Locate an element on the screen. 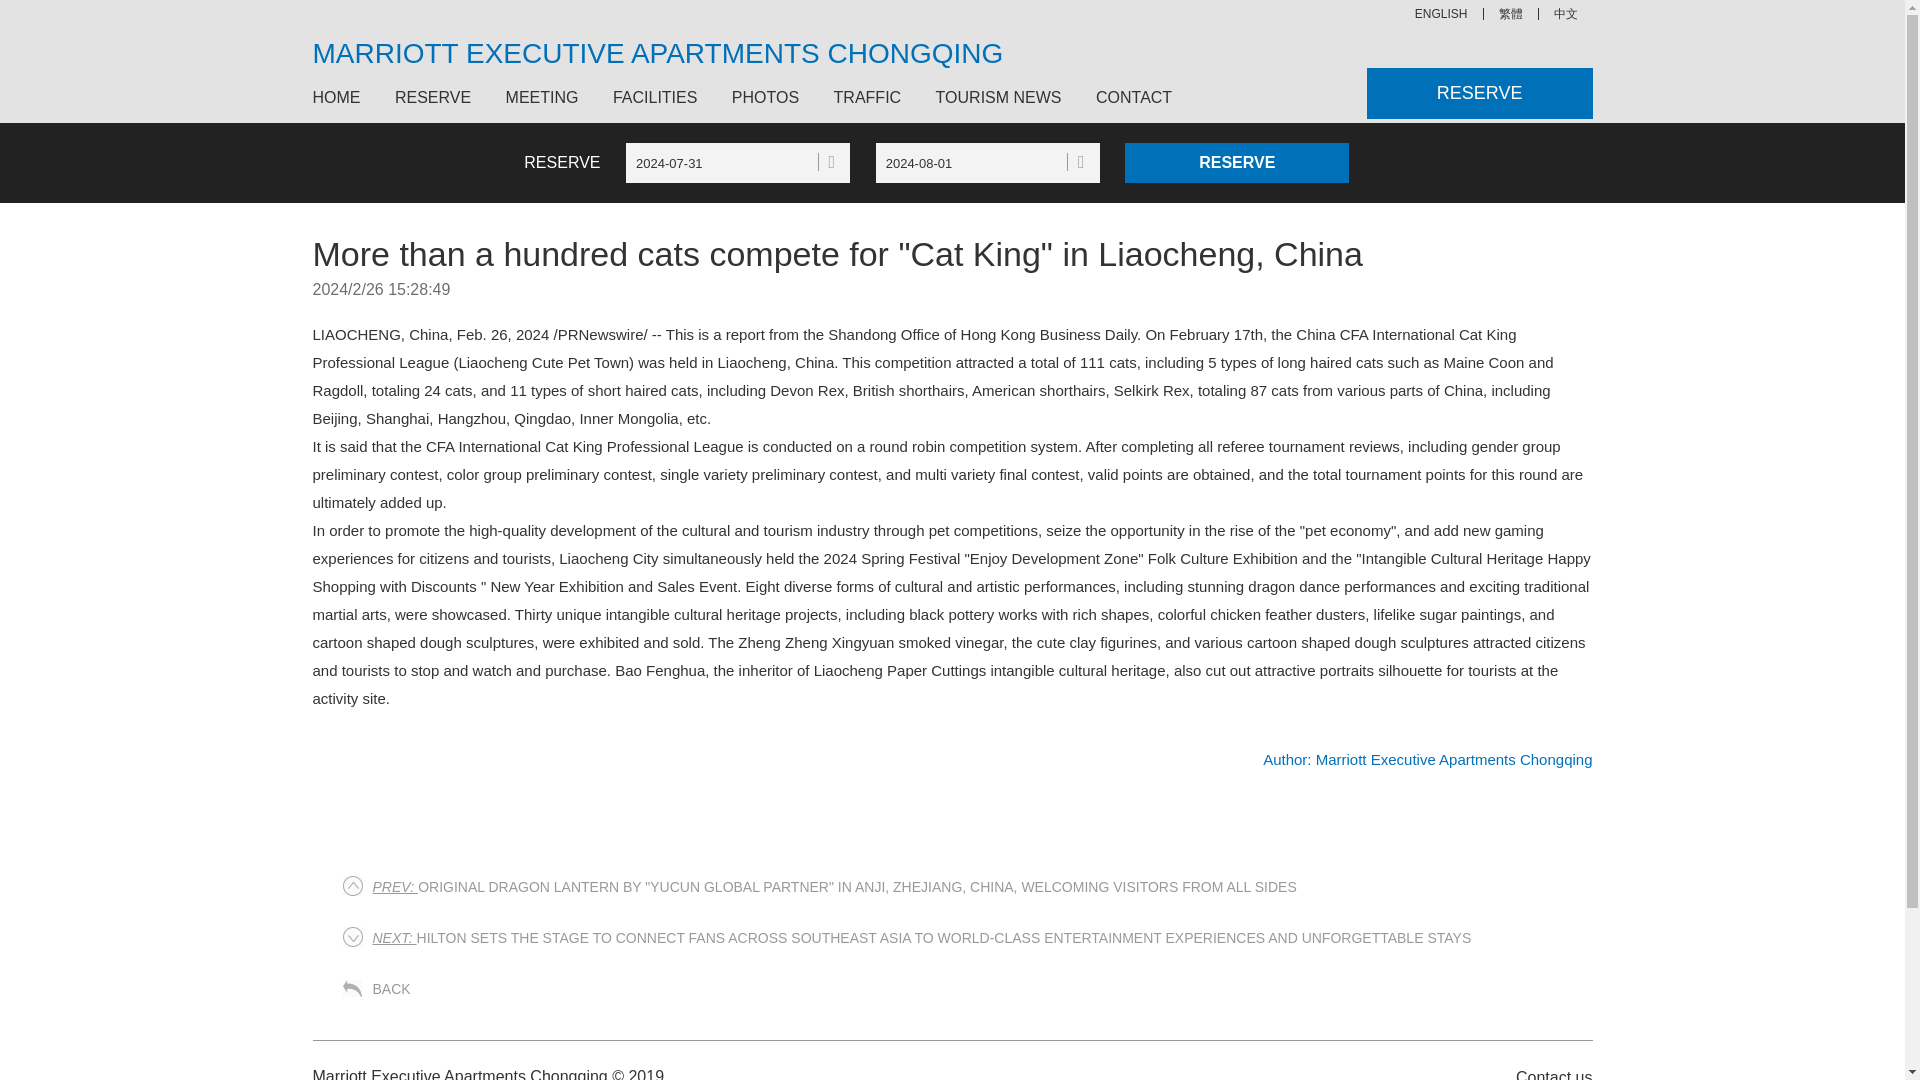 The image size is (1920, 1080). ENGLISH is located at coordinates (1442, 14).